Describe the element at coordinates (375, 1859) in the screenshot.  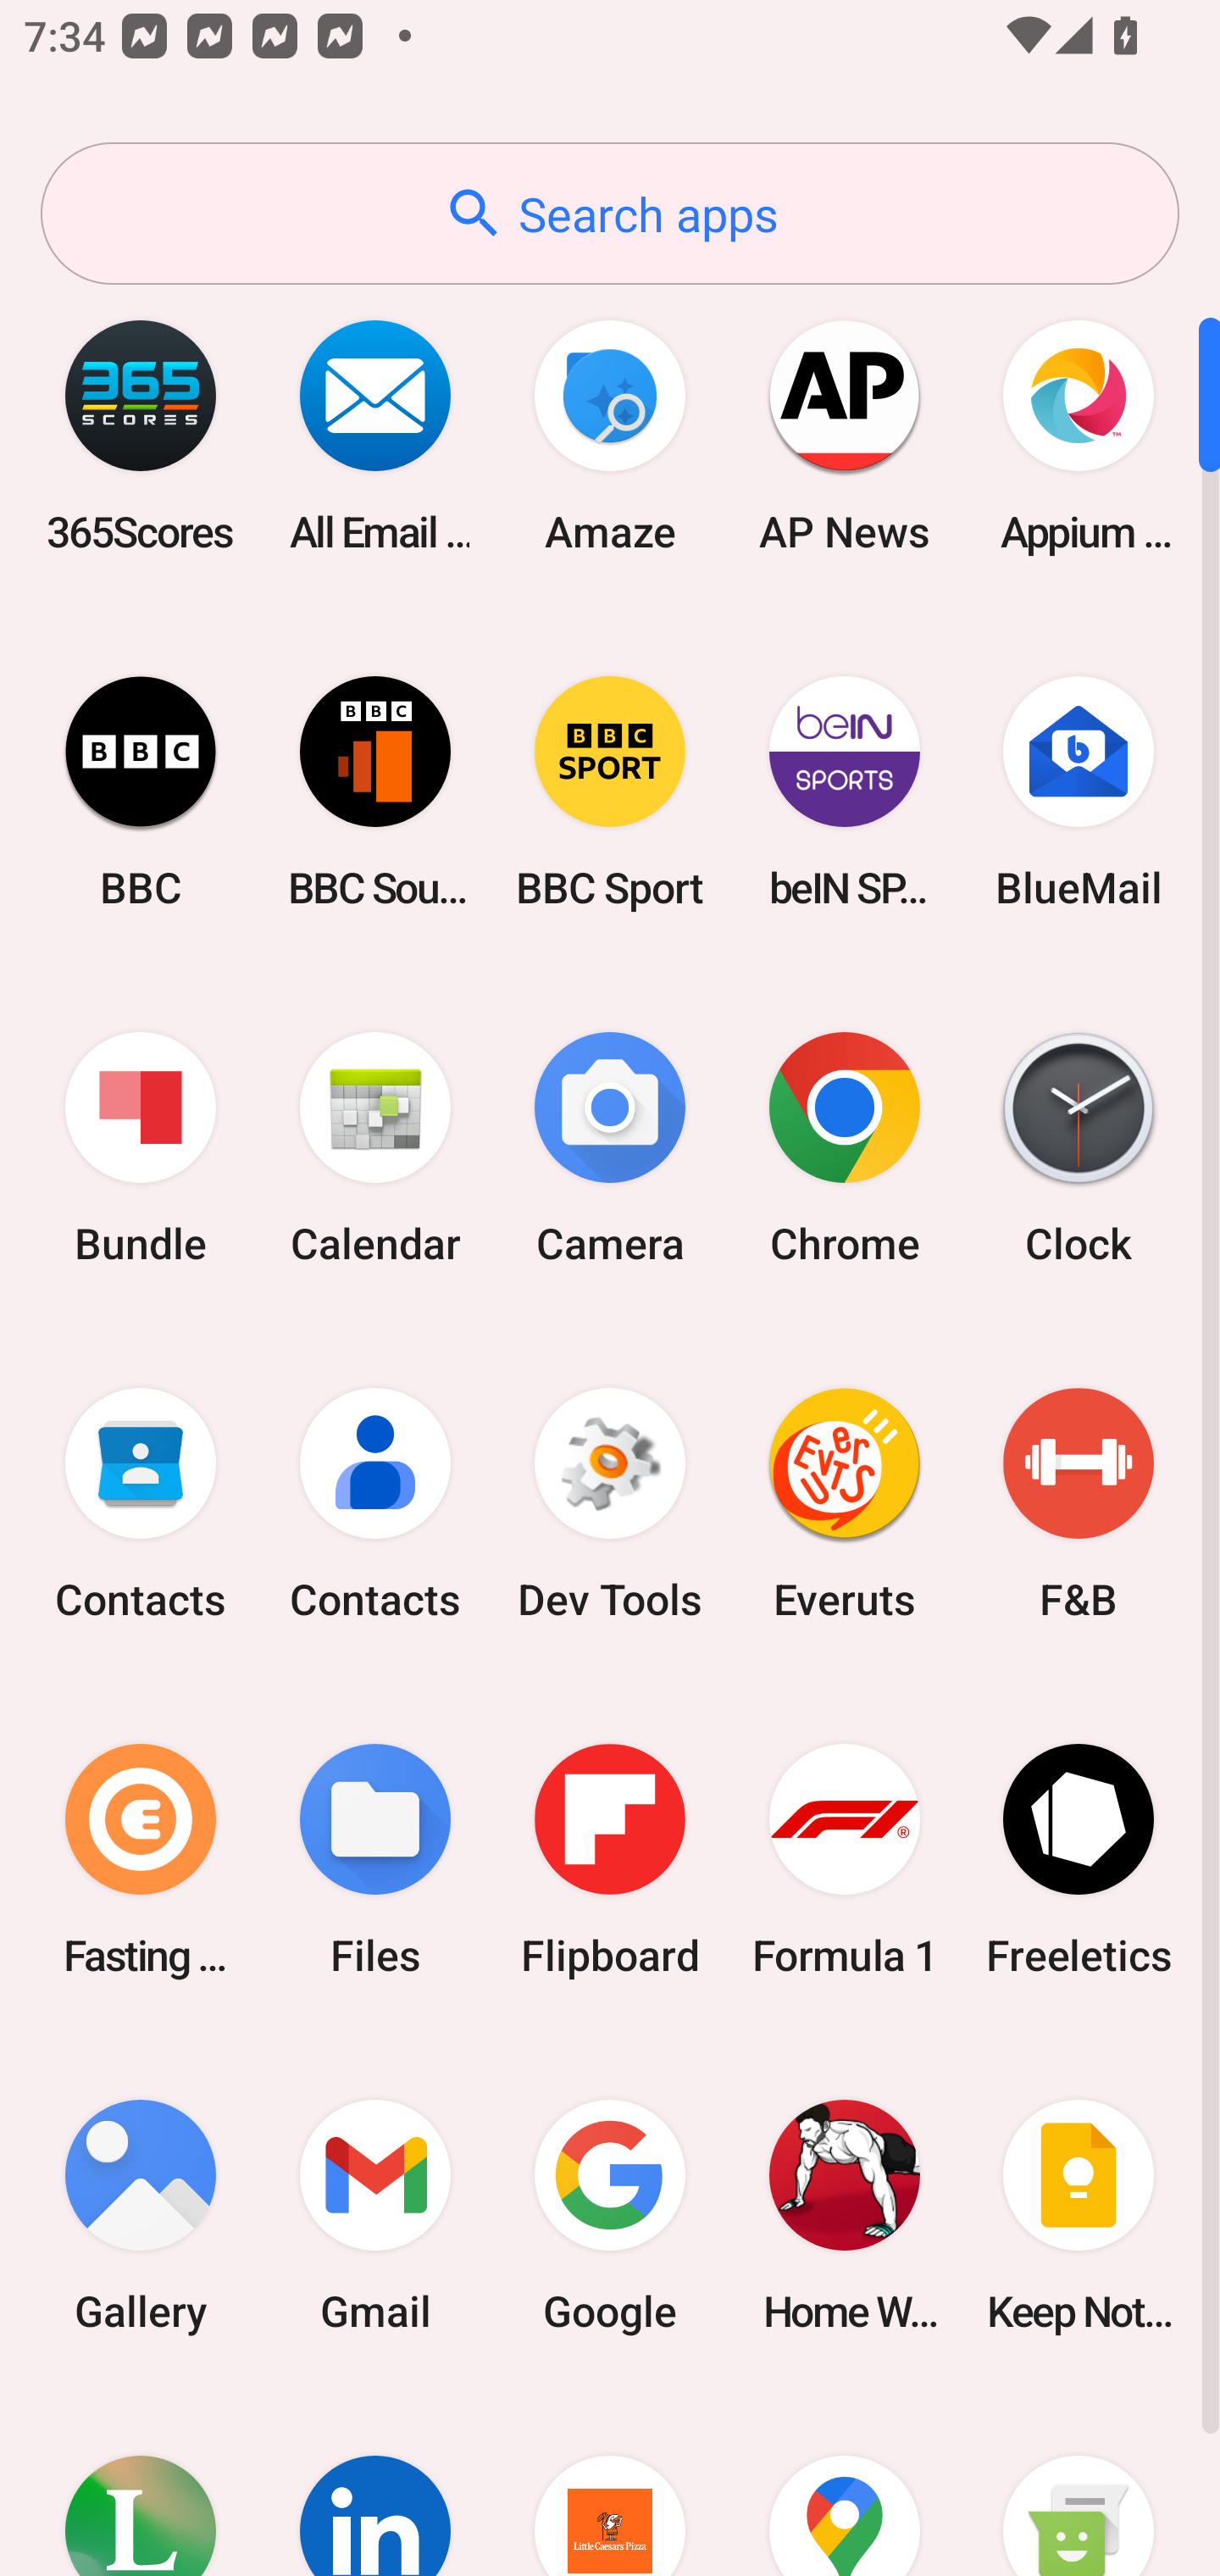
I see `Files` at that location.